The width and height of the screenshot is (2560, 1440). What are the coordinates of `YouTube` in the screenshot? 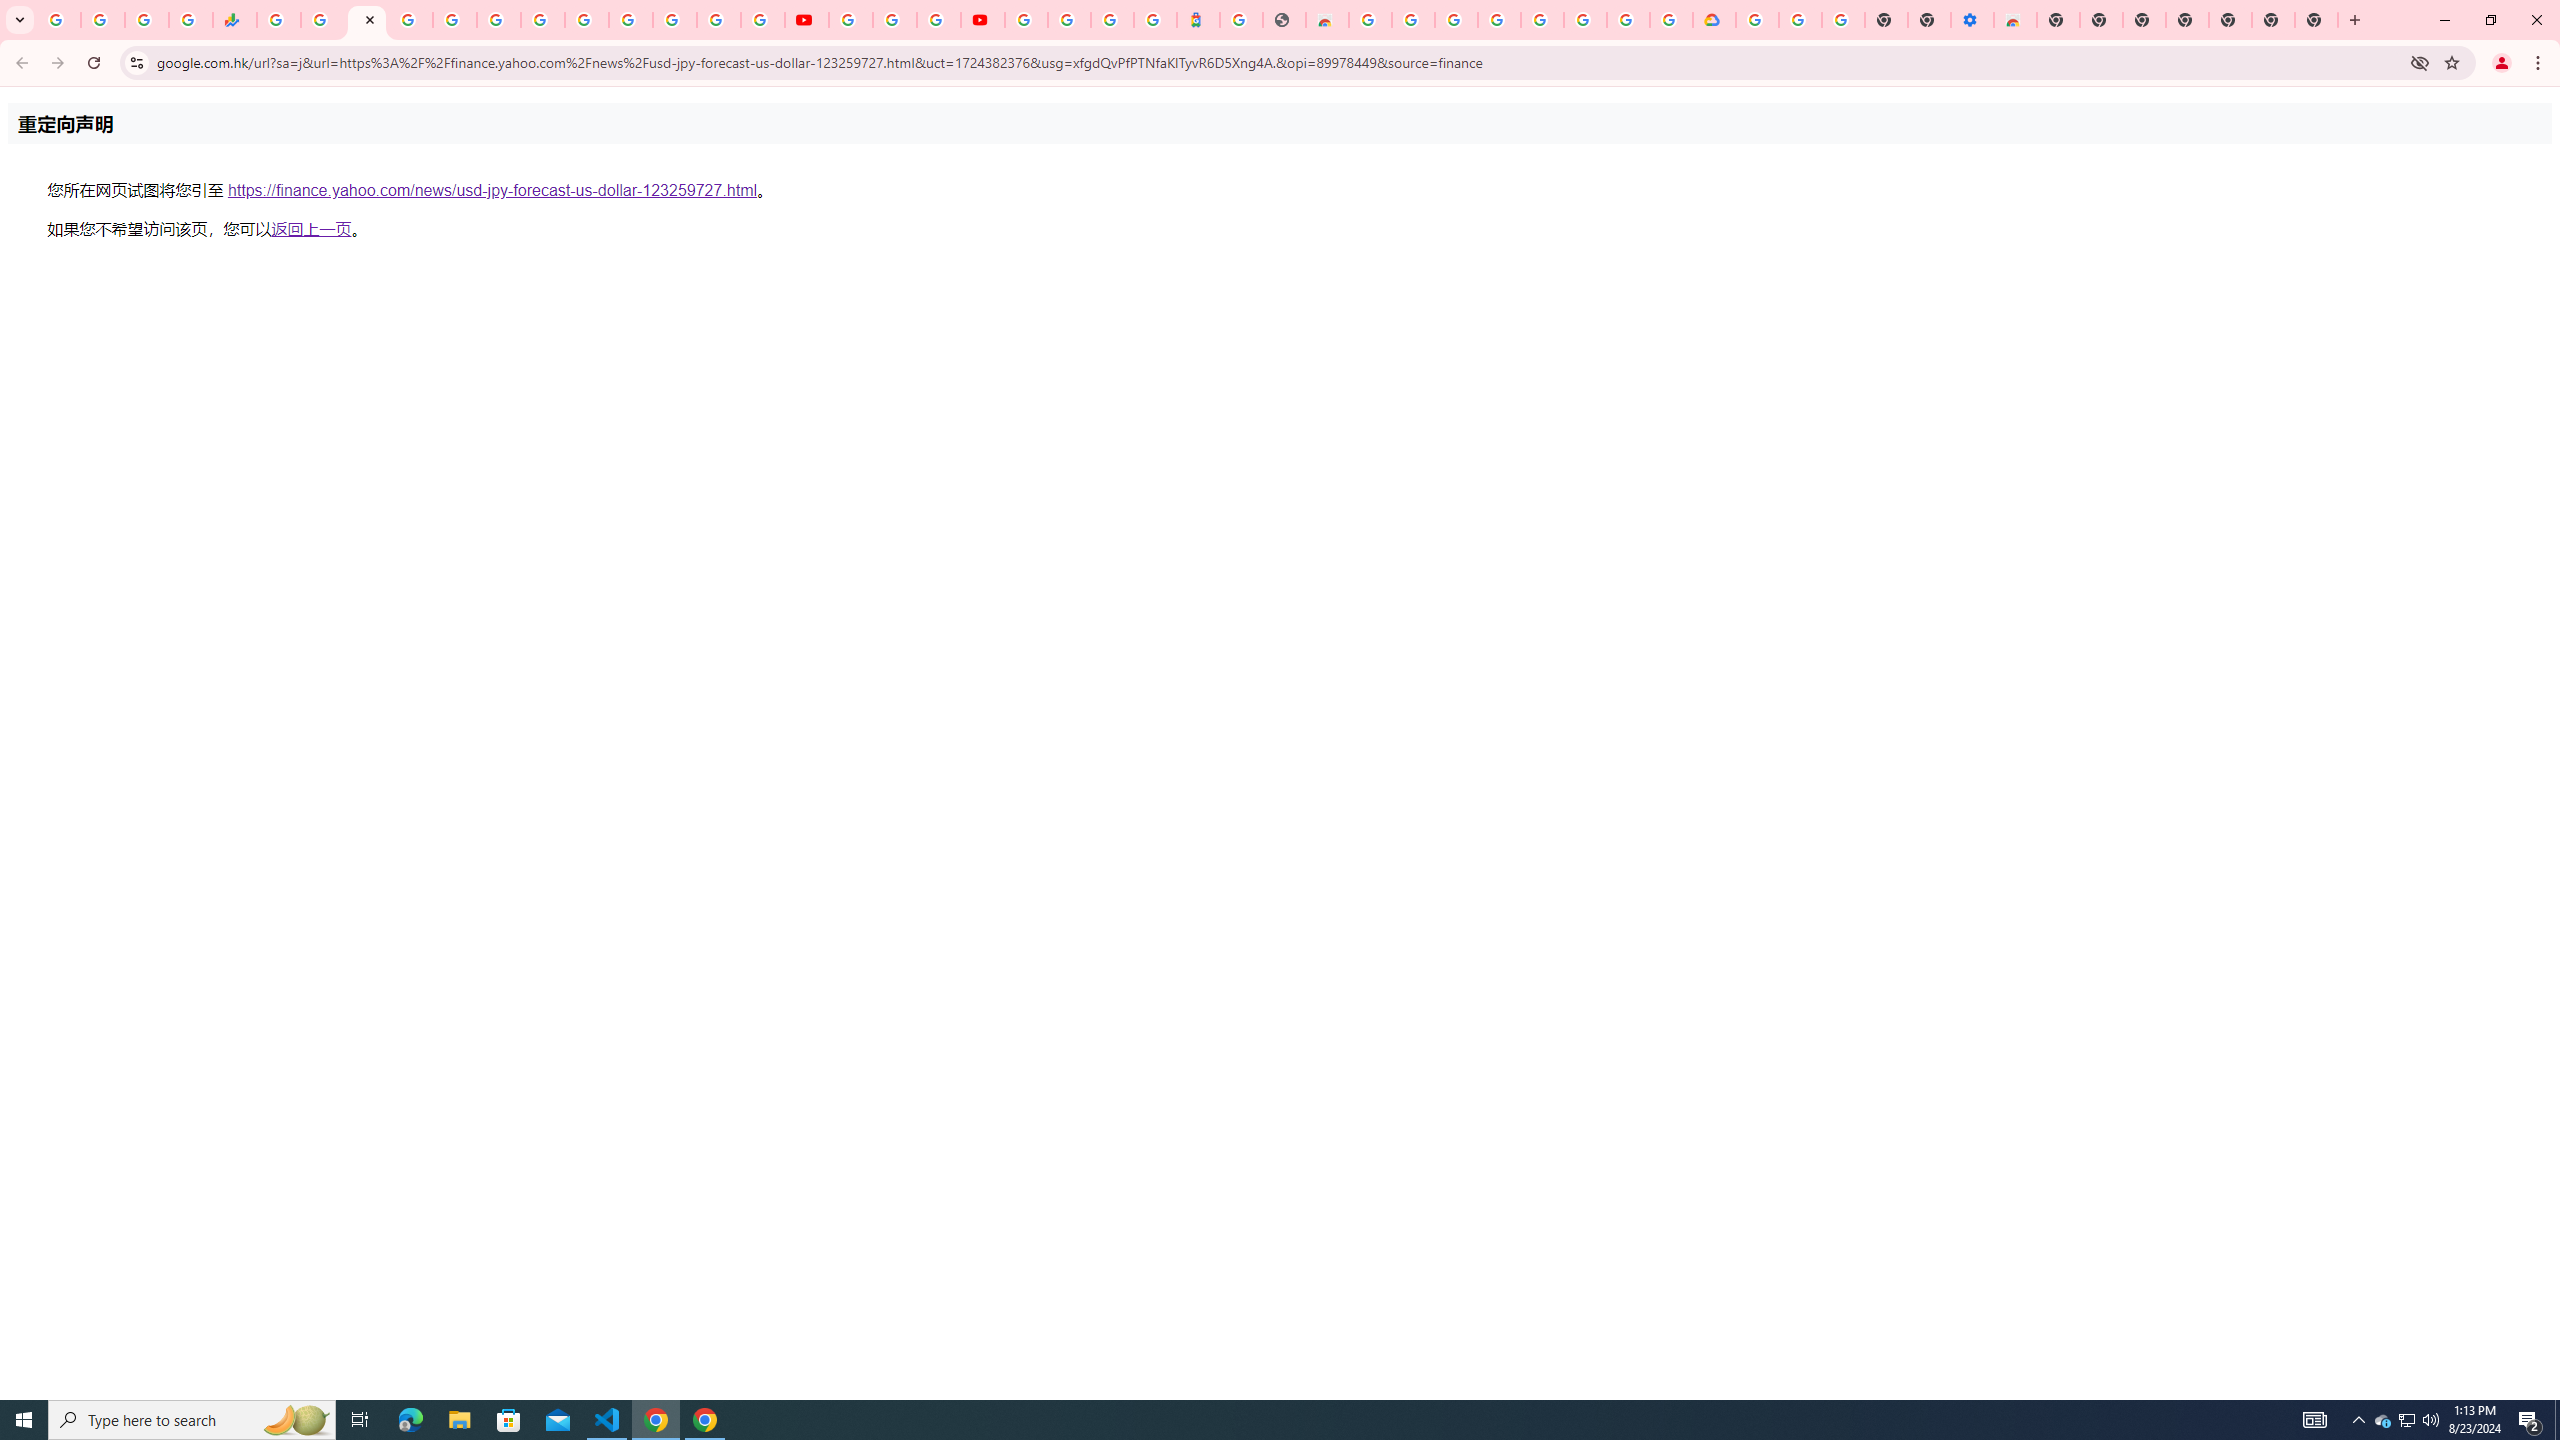 It's located at (806, 20).